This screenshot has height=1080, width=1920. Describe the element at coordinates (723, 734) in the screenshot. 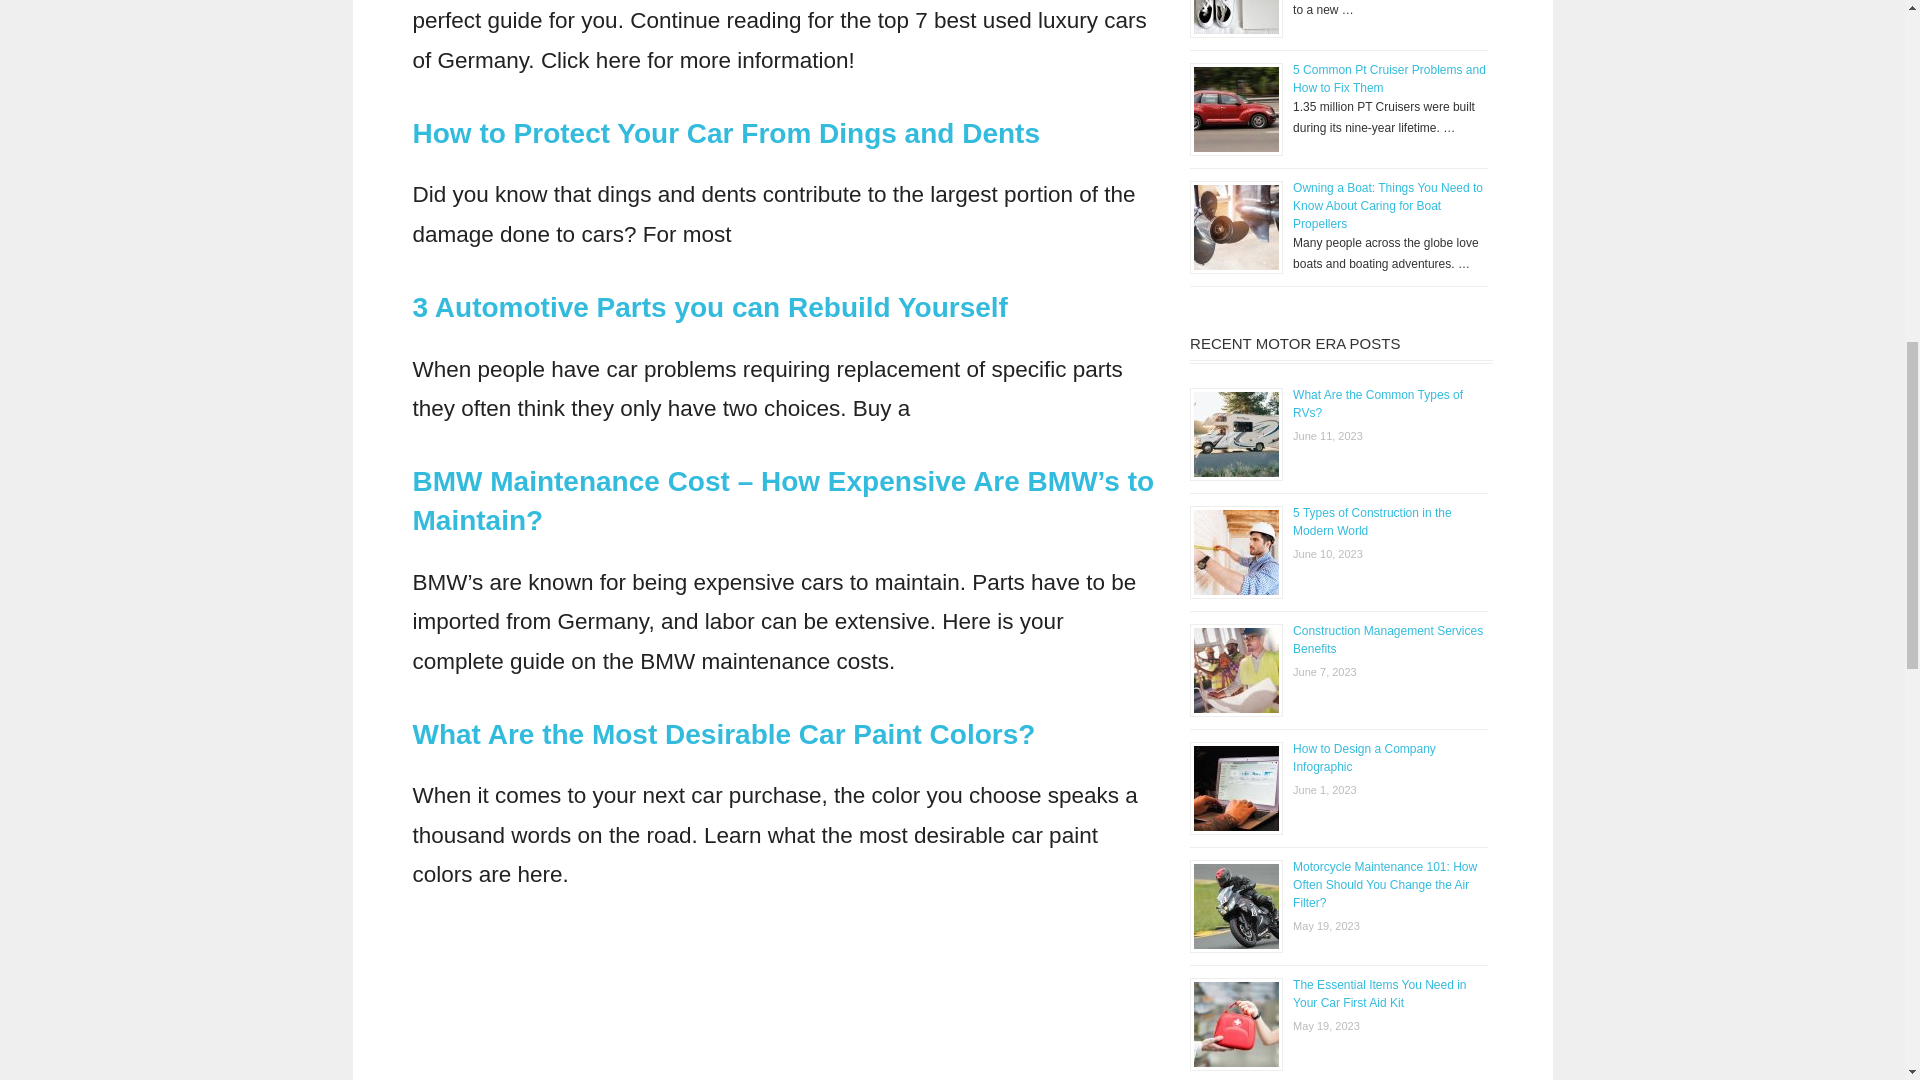

I see `What Are the Most Desirable Car Paint Colors?` at that location.